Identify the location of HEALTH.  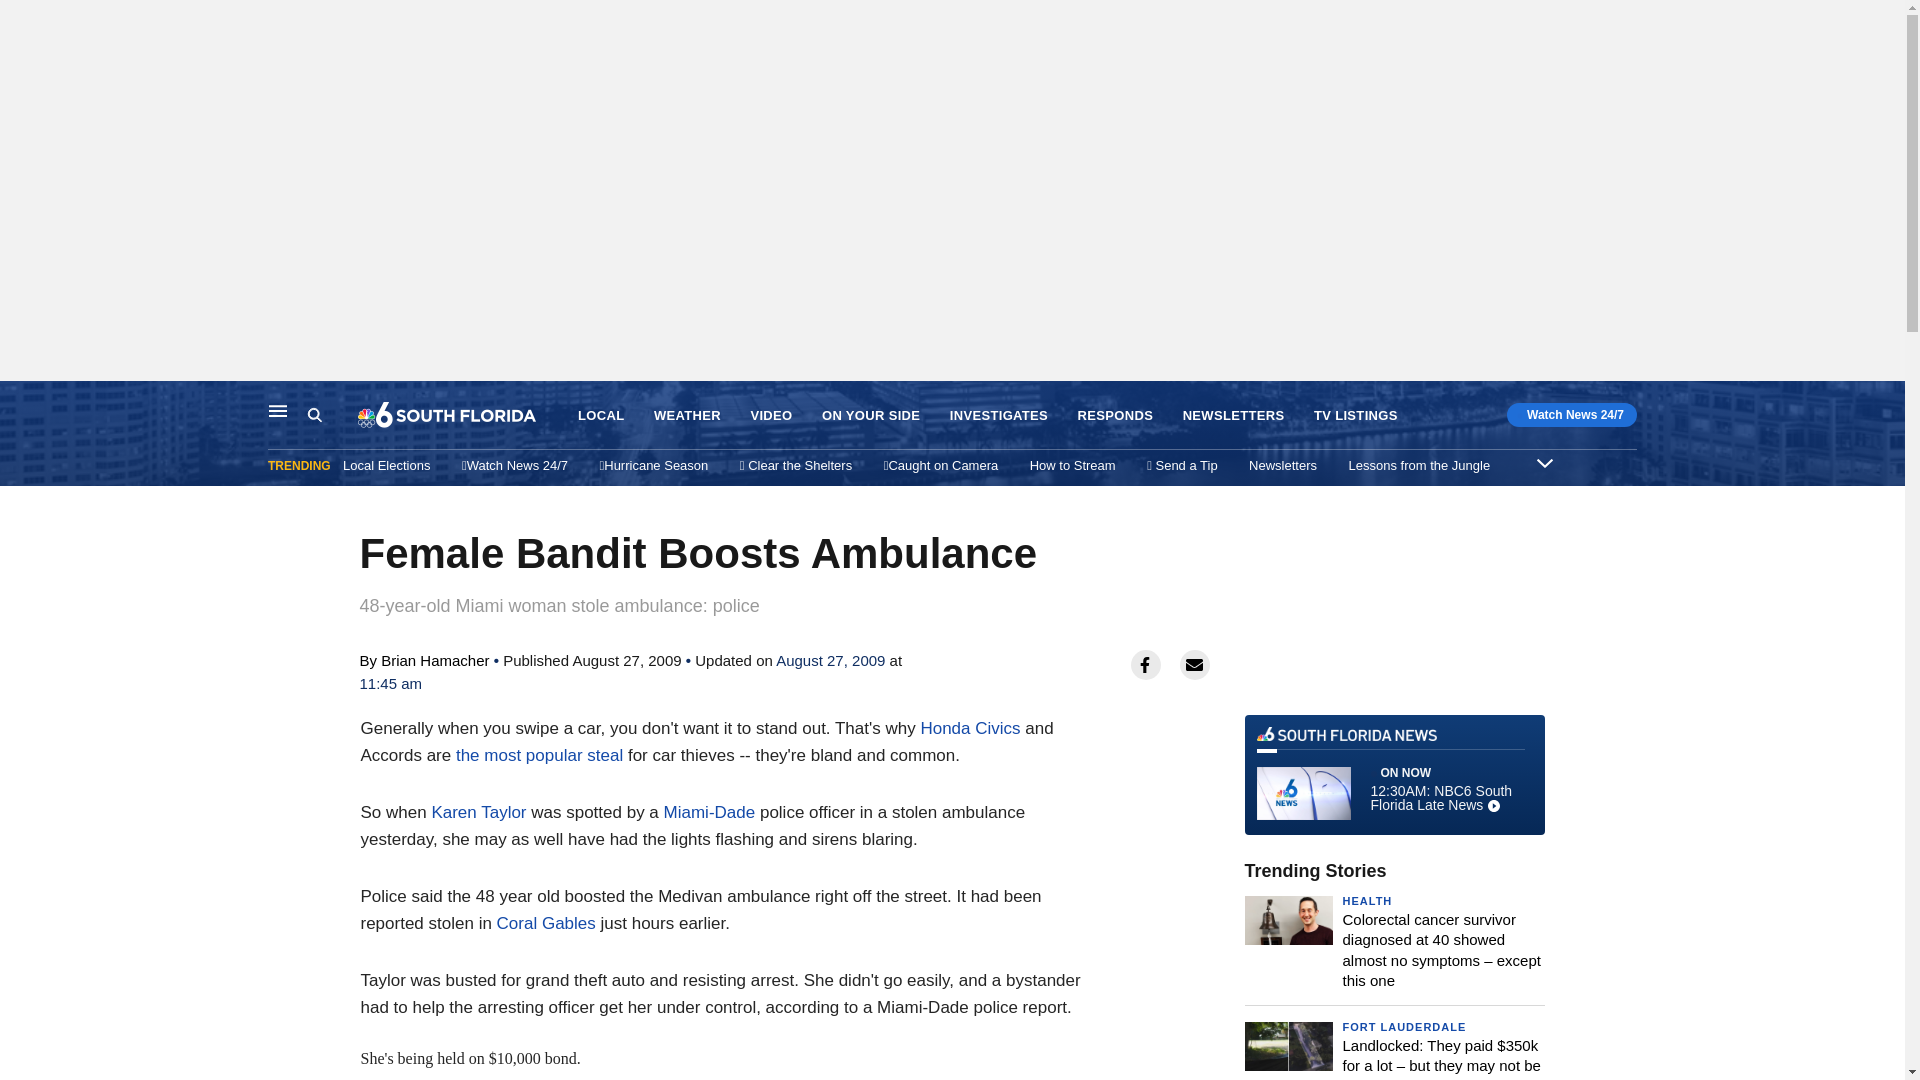
(1367, 901).